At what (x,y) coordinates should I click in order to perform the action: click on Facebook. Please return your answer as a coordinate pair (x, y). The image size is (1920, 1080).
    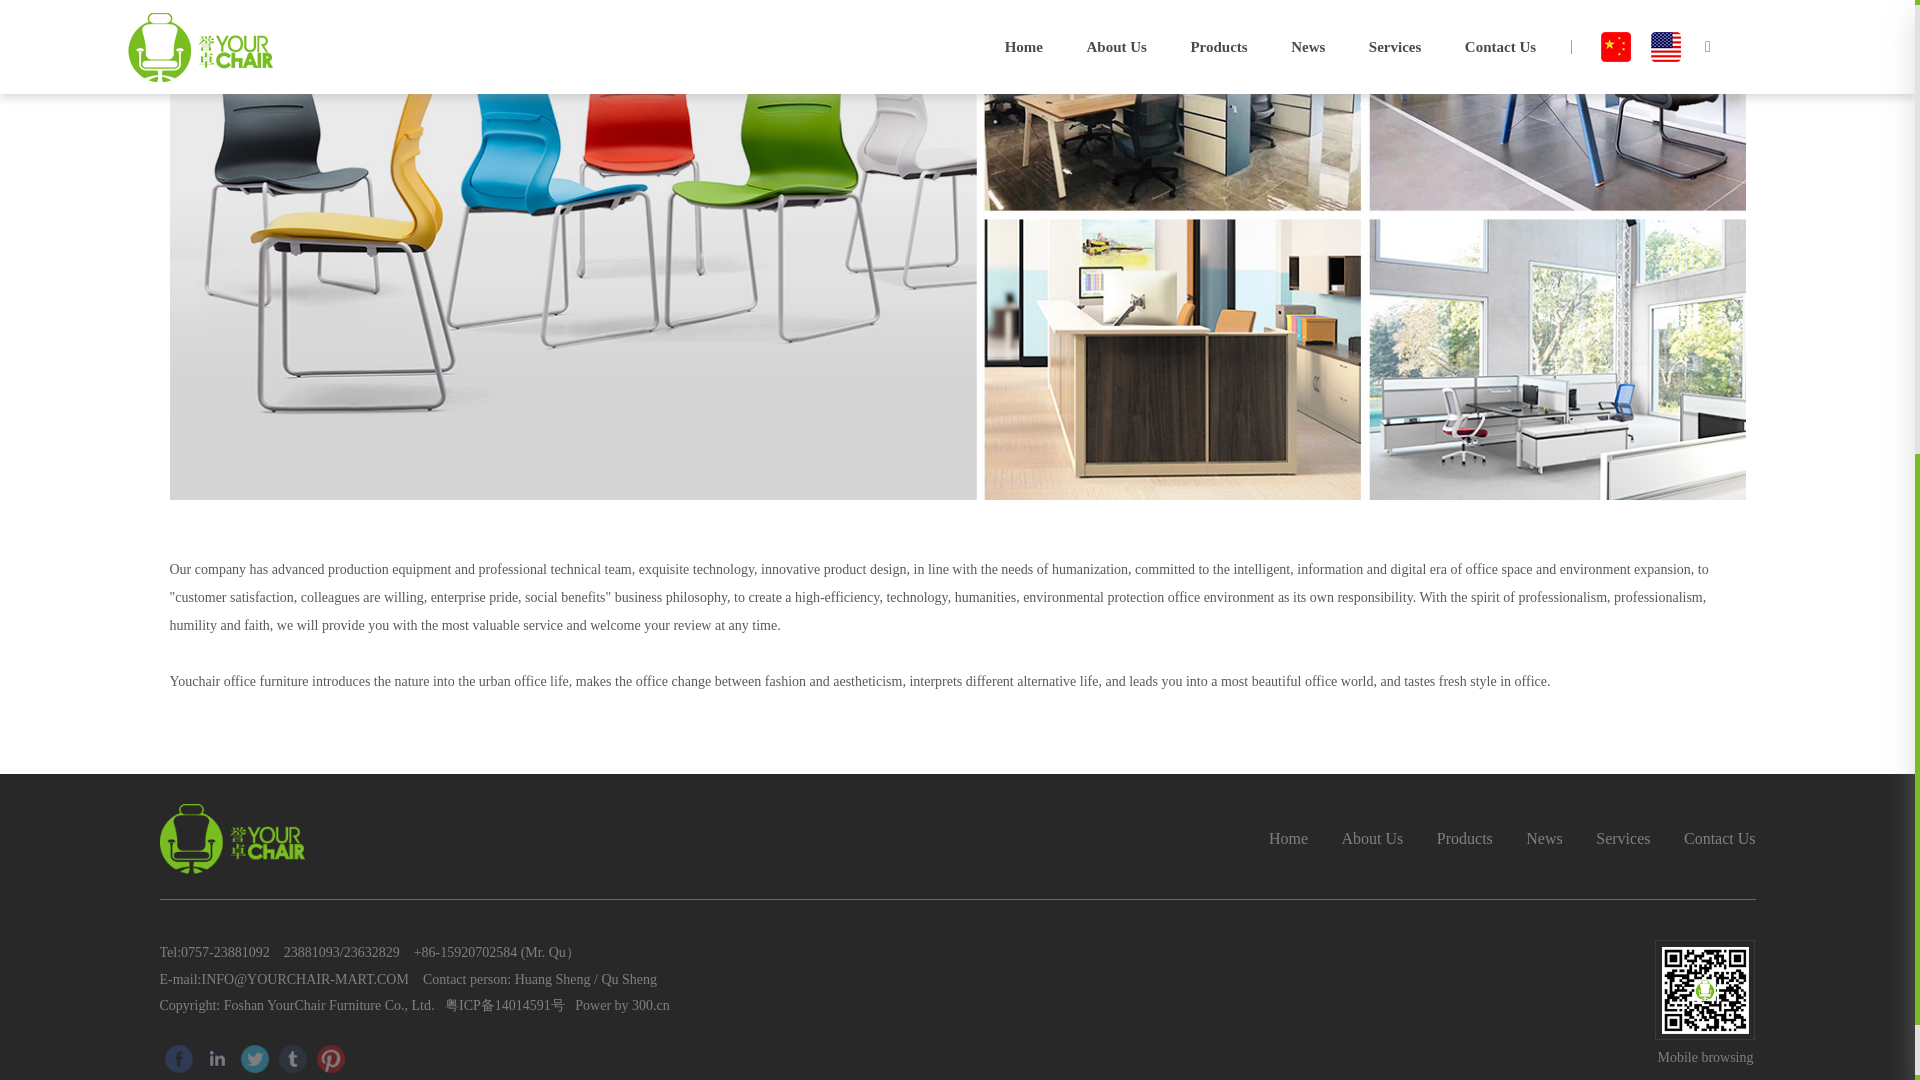
    Looking at the image, I should click on (178, 1059).